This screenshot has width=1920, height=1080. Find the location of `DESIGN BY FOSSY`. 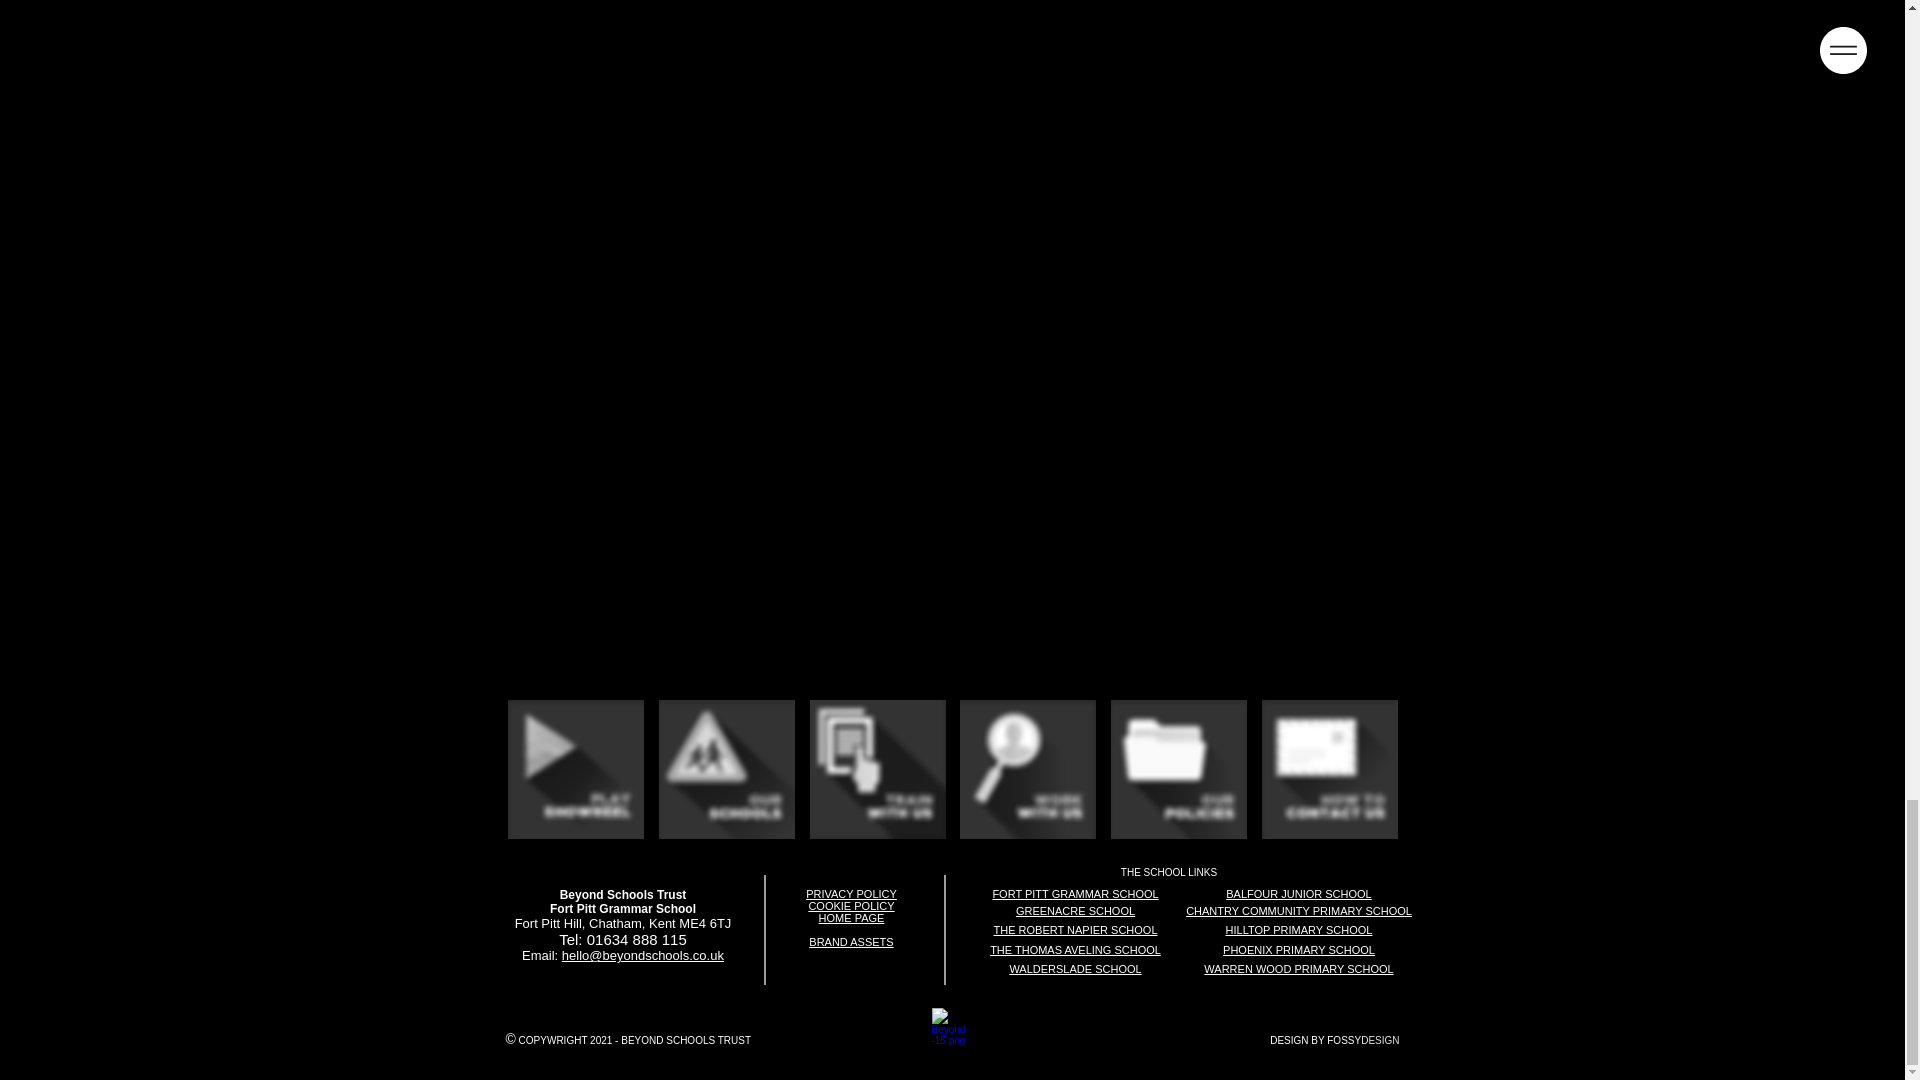

DESIGN BY FOSSY is located at coordinates (1315, 1040).